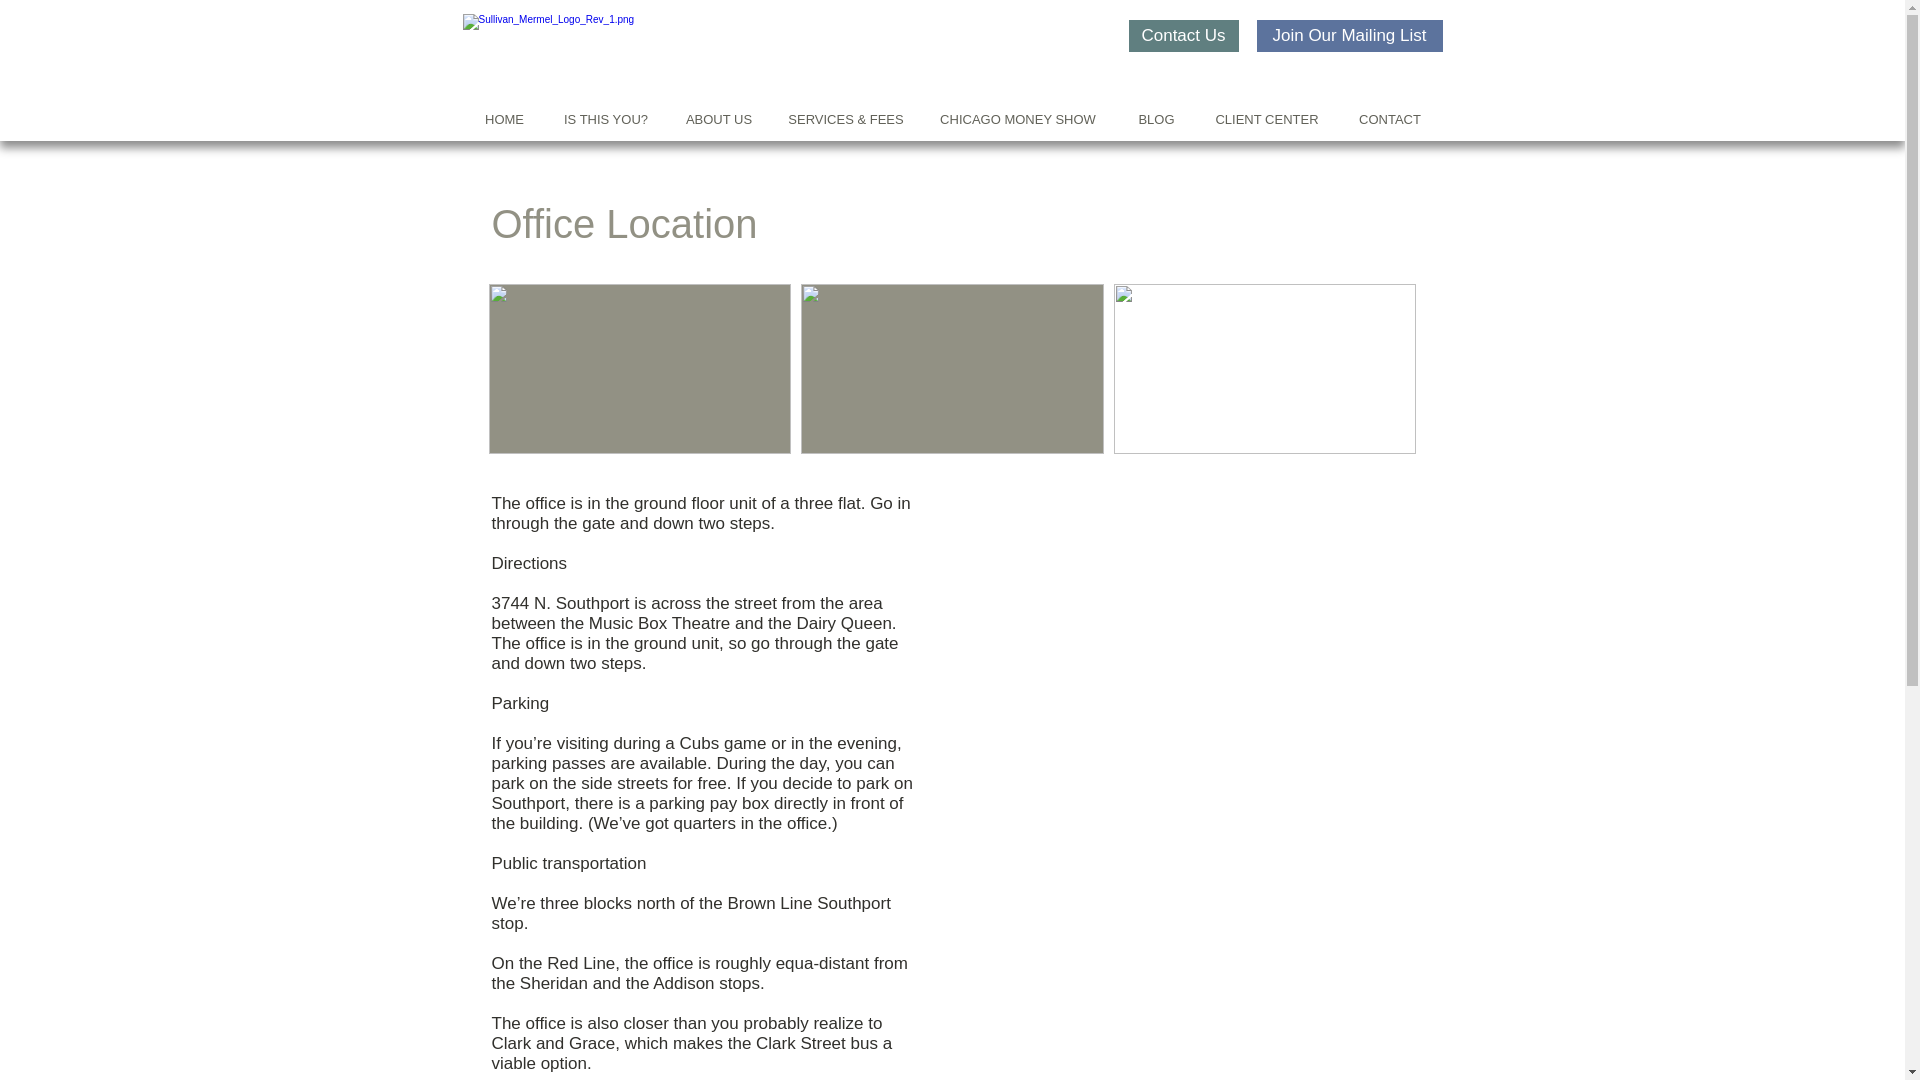 The width and height of the screenshot is (1920, 1080). I want to click on CLIENT CENTER, so click(1266, 118).